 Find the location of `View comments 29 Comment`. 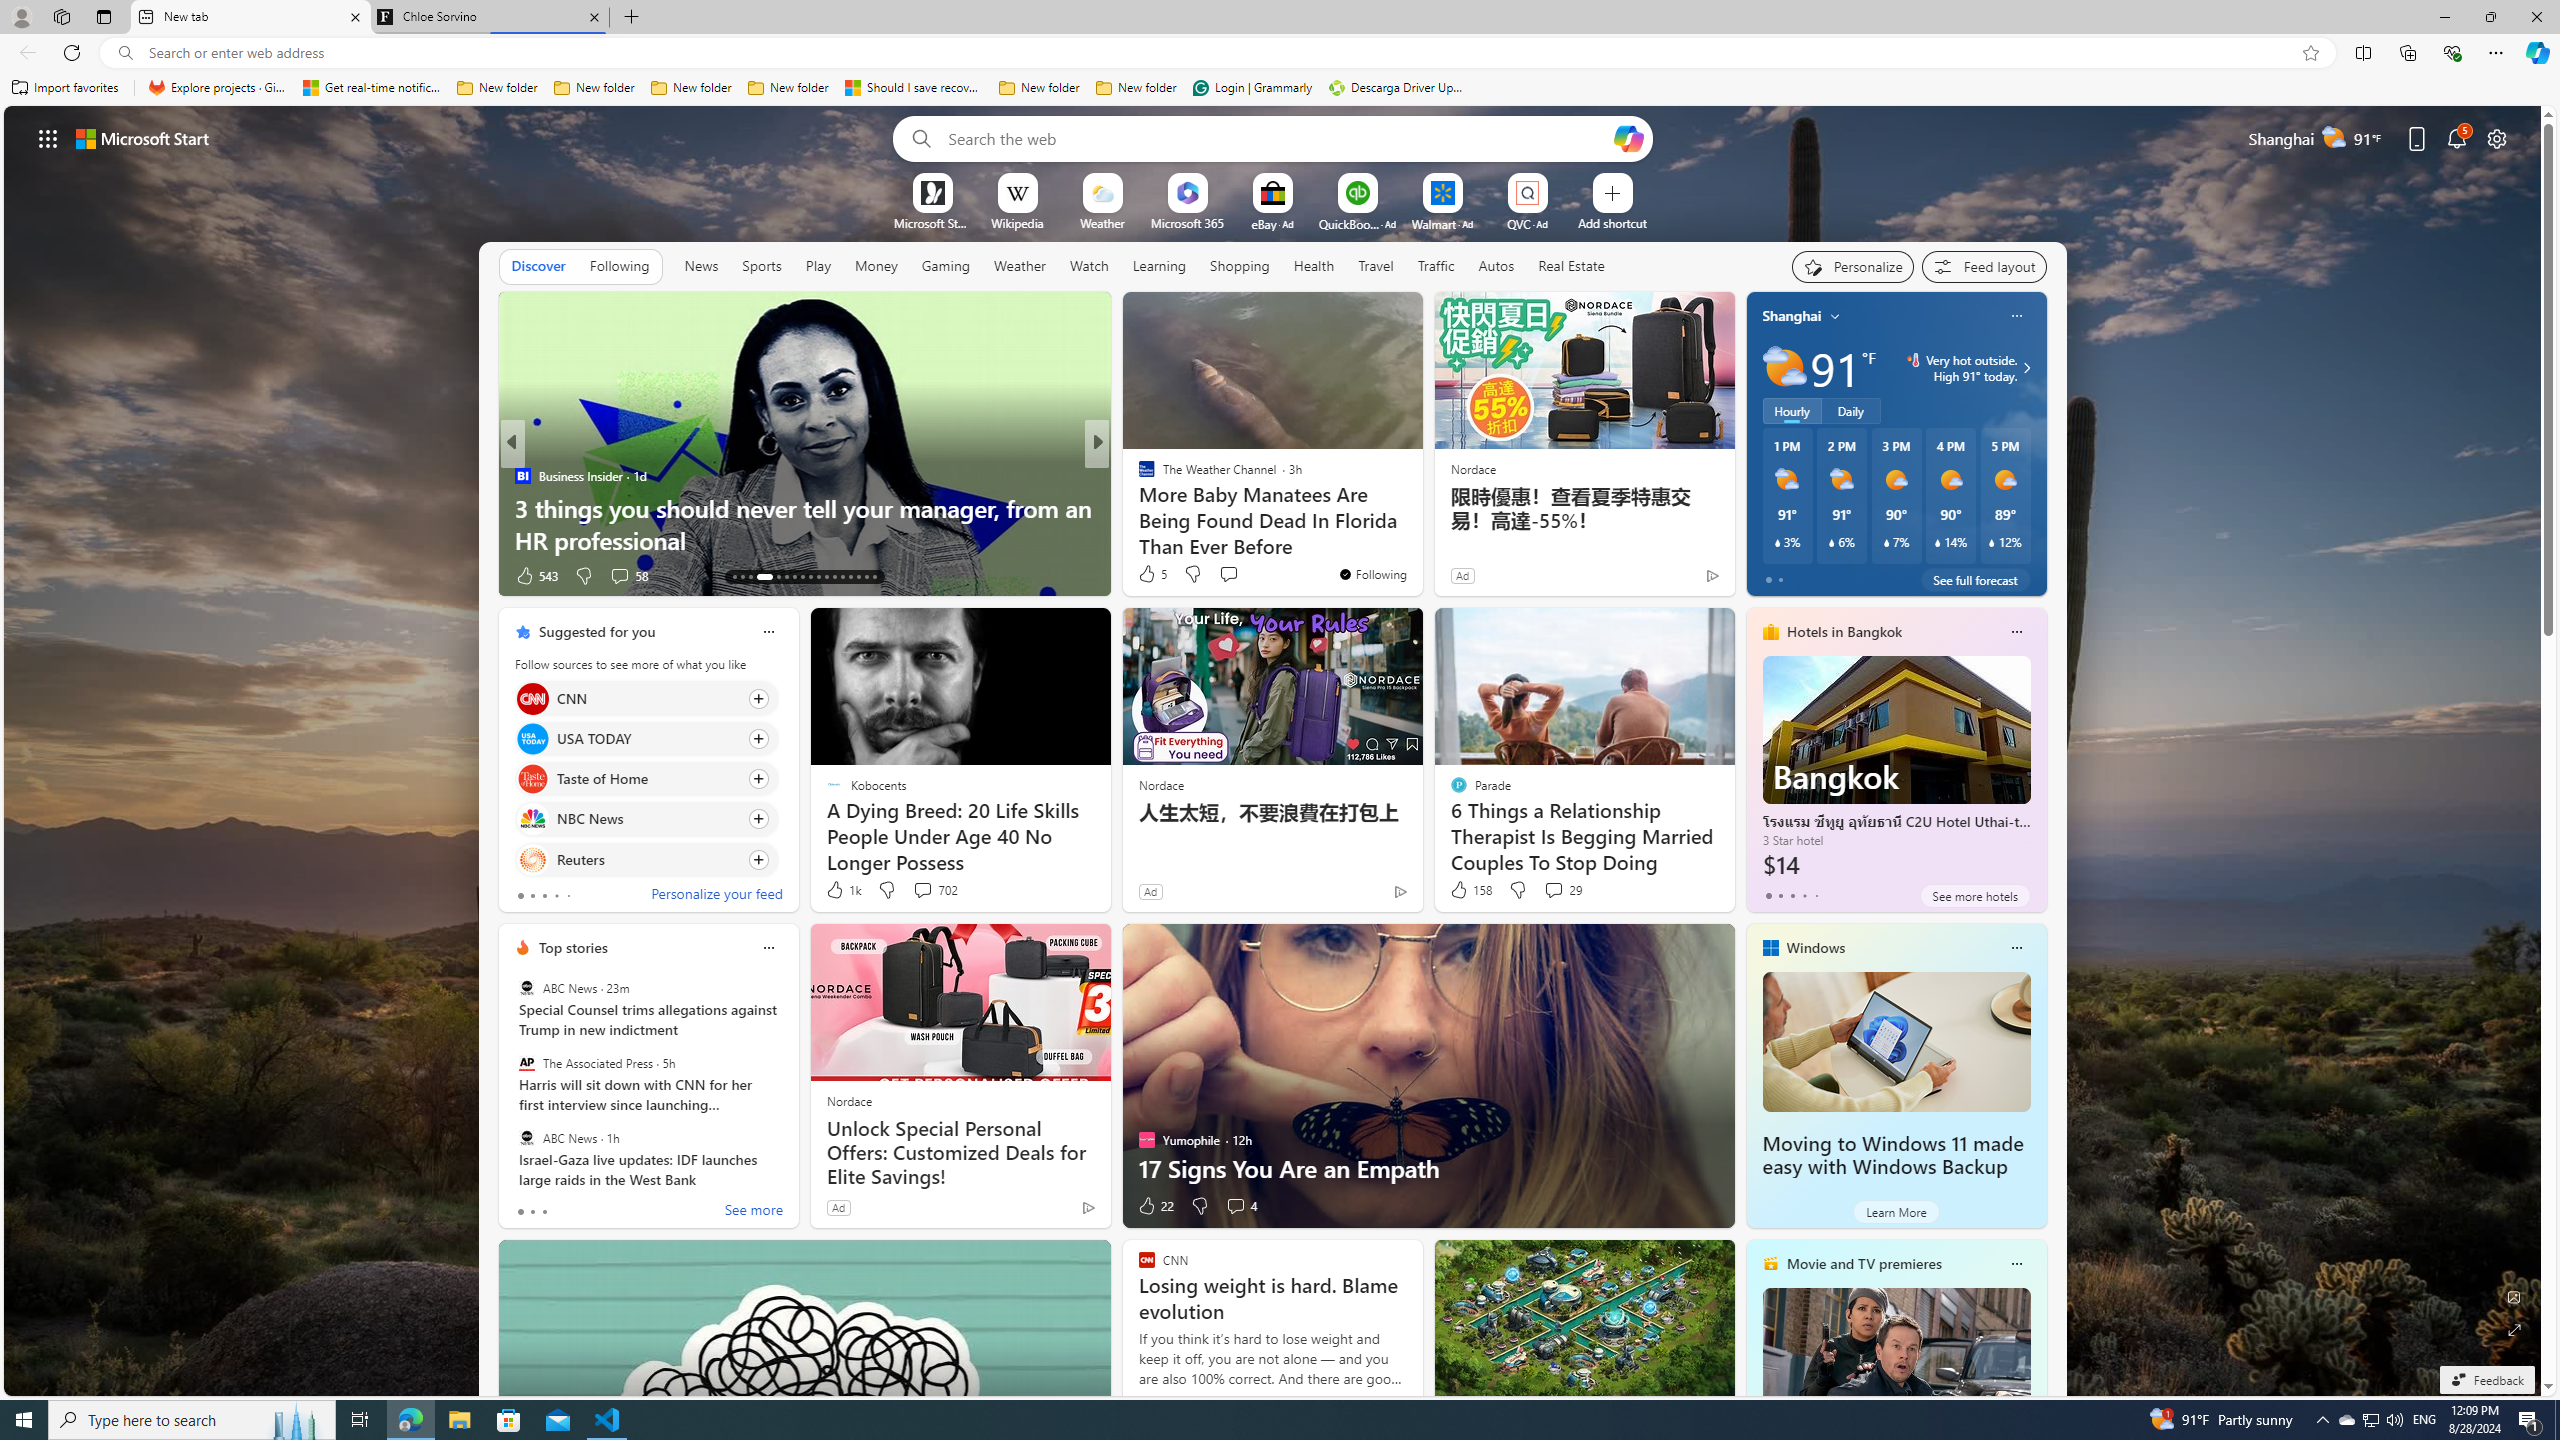

View comments 29 Comment is located at coordinates (1562, 890).